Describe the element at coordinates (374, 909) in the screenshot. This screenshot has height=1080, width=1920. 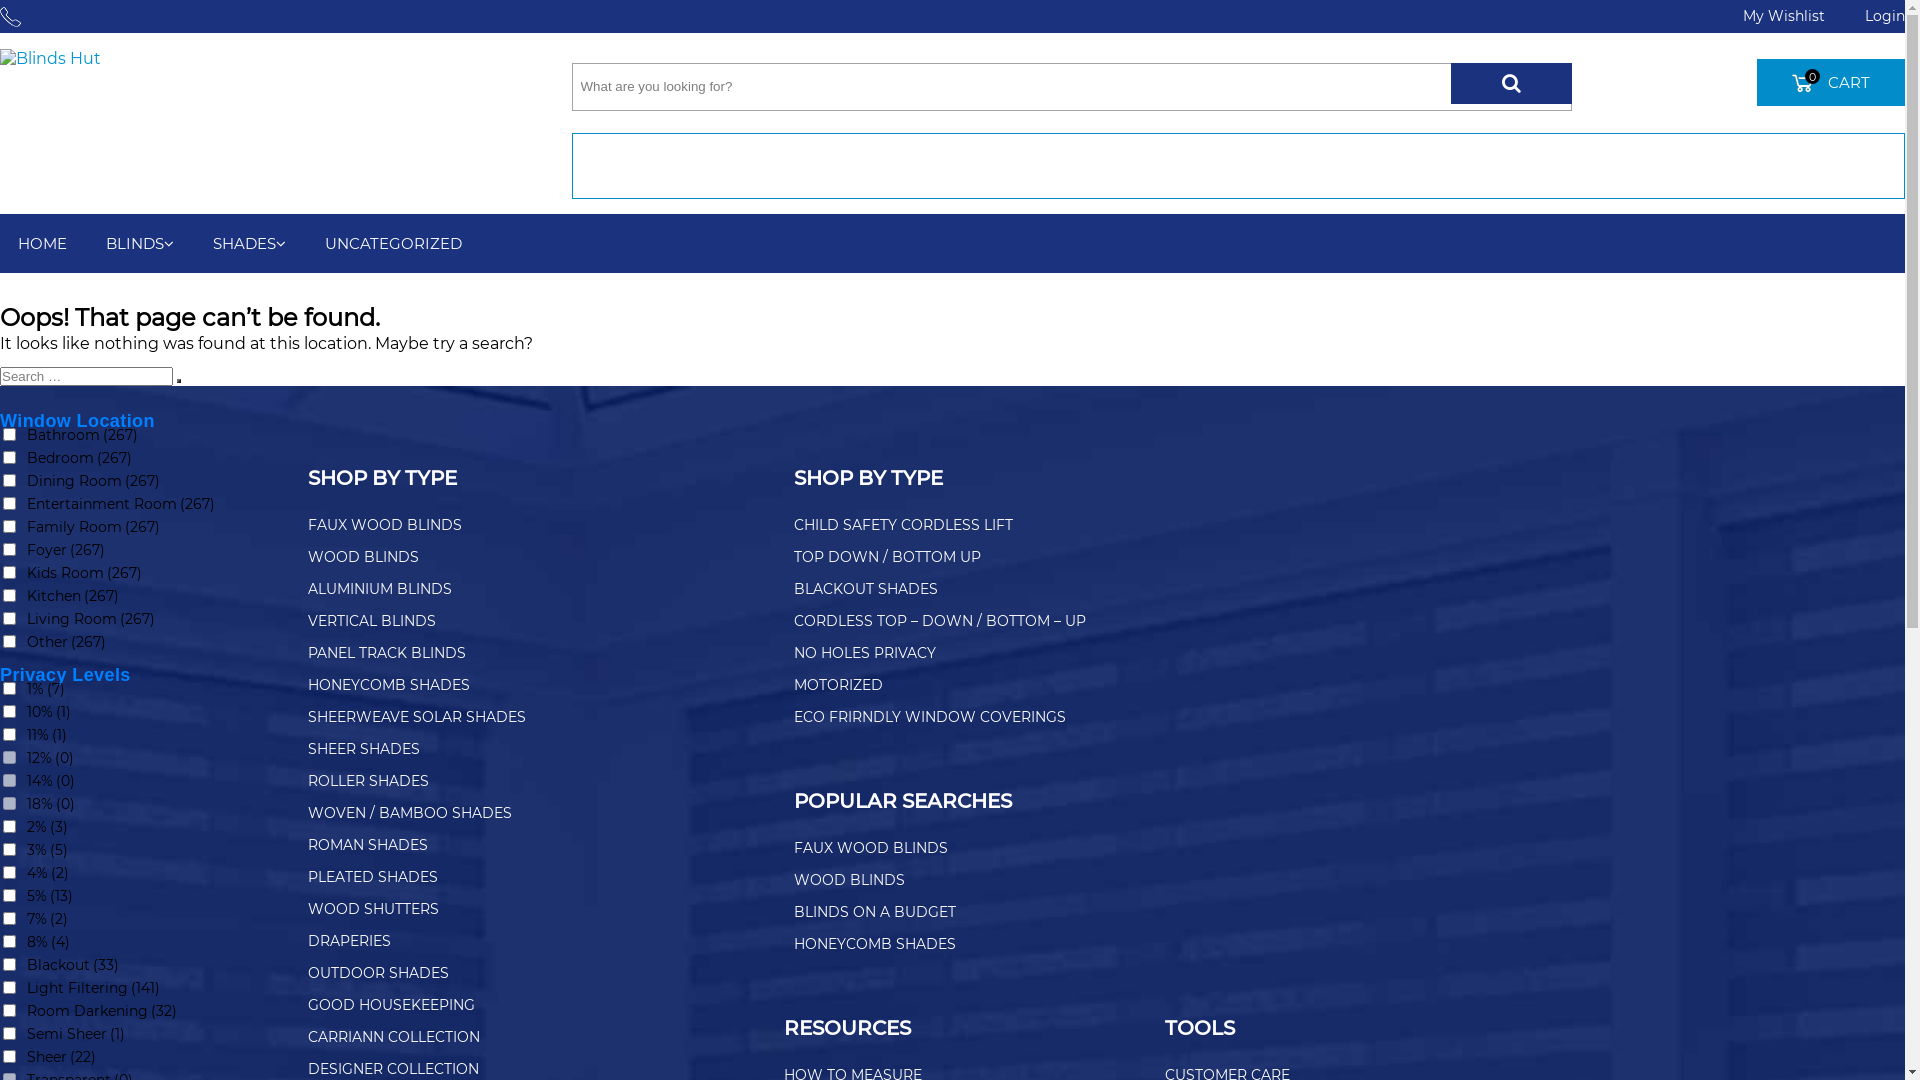
I see `WOOD SHUTTERS` at that location.